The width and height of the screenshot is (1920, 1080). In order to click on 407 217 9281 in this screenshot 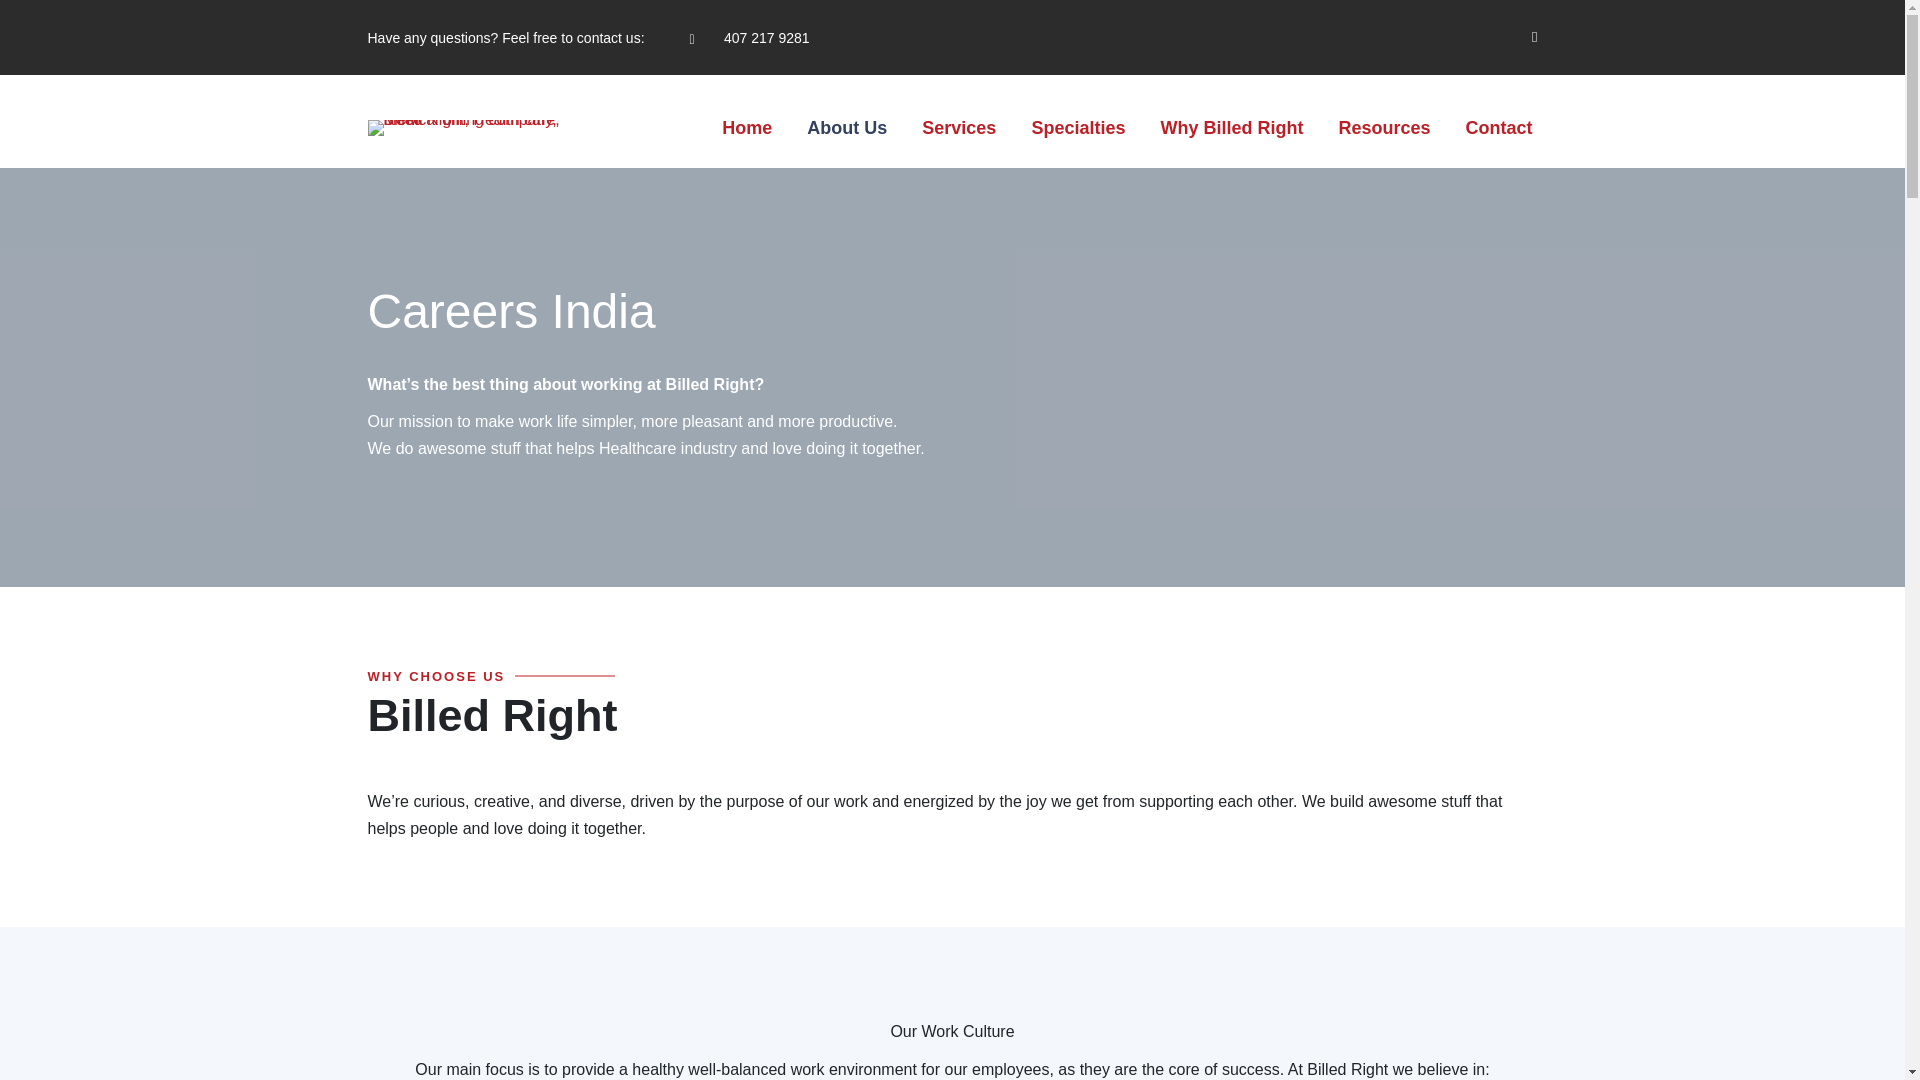, I will do `click(766, 38)`.